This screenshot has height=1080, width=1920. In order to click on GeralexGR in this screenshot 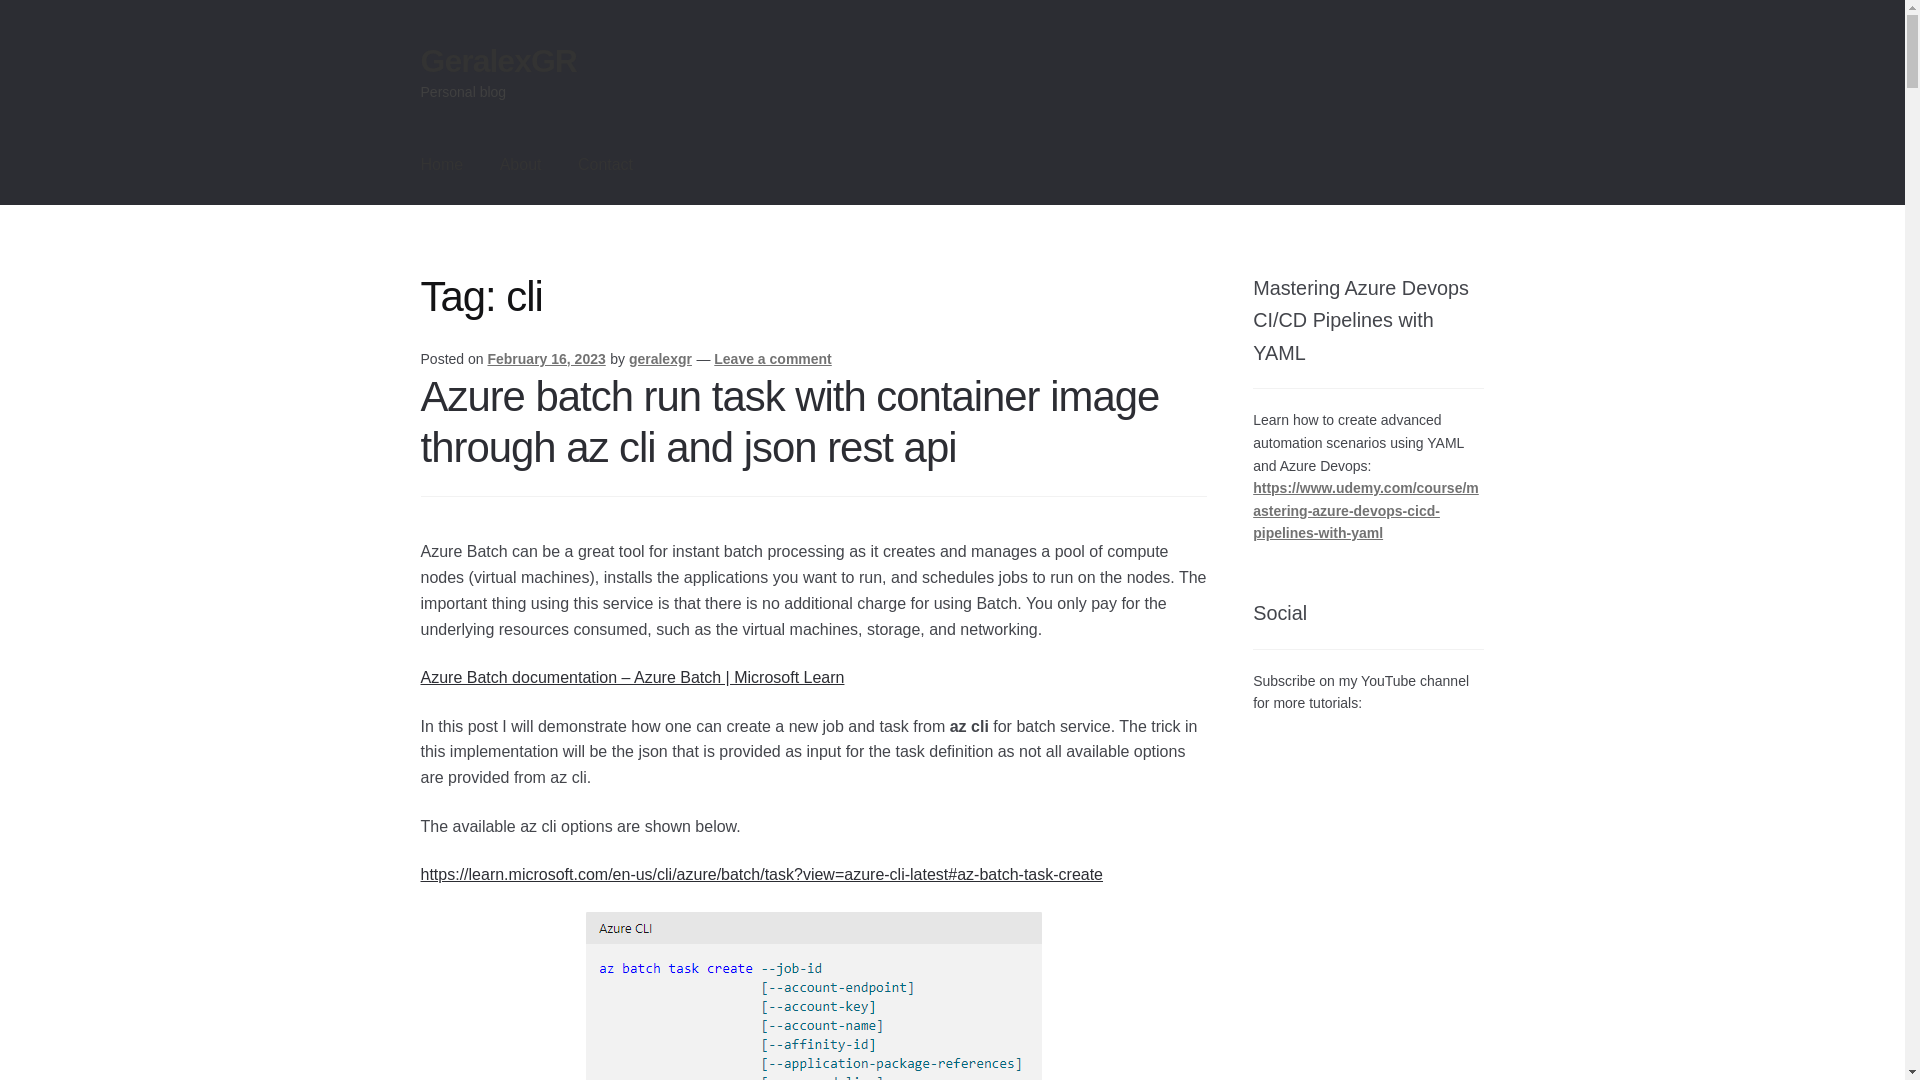, I will do `click(498, 60)`.